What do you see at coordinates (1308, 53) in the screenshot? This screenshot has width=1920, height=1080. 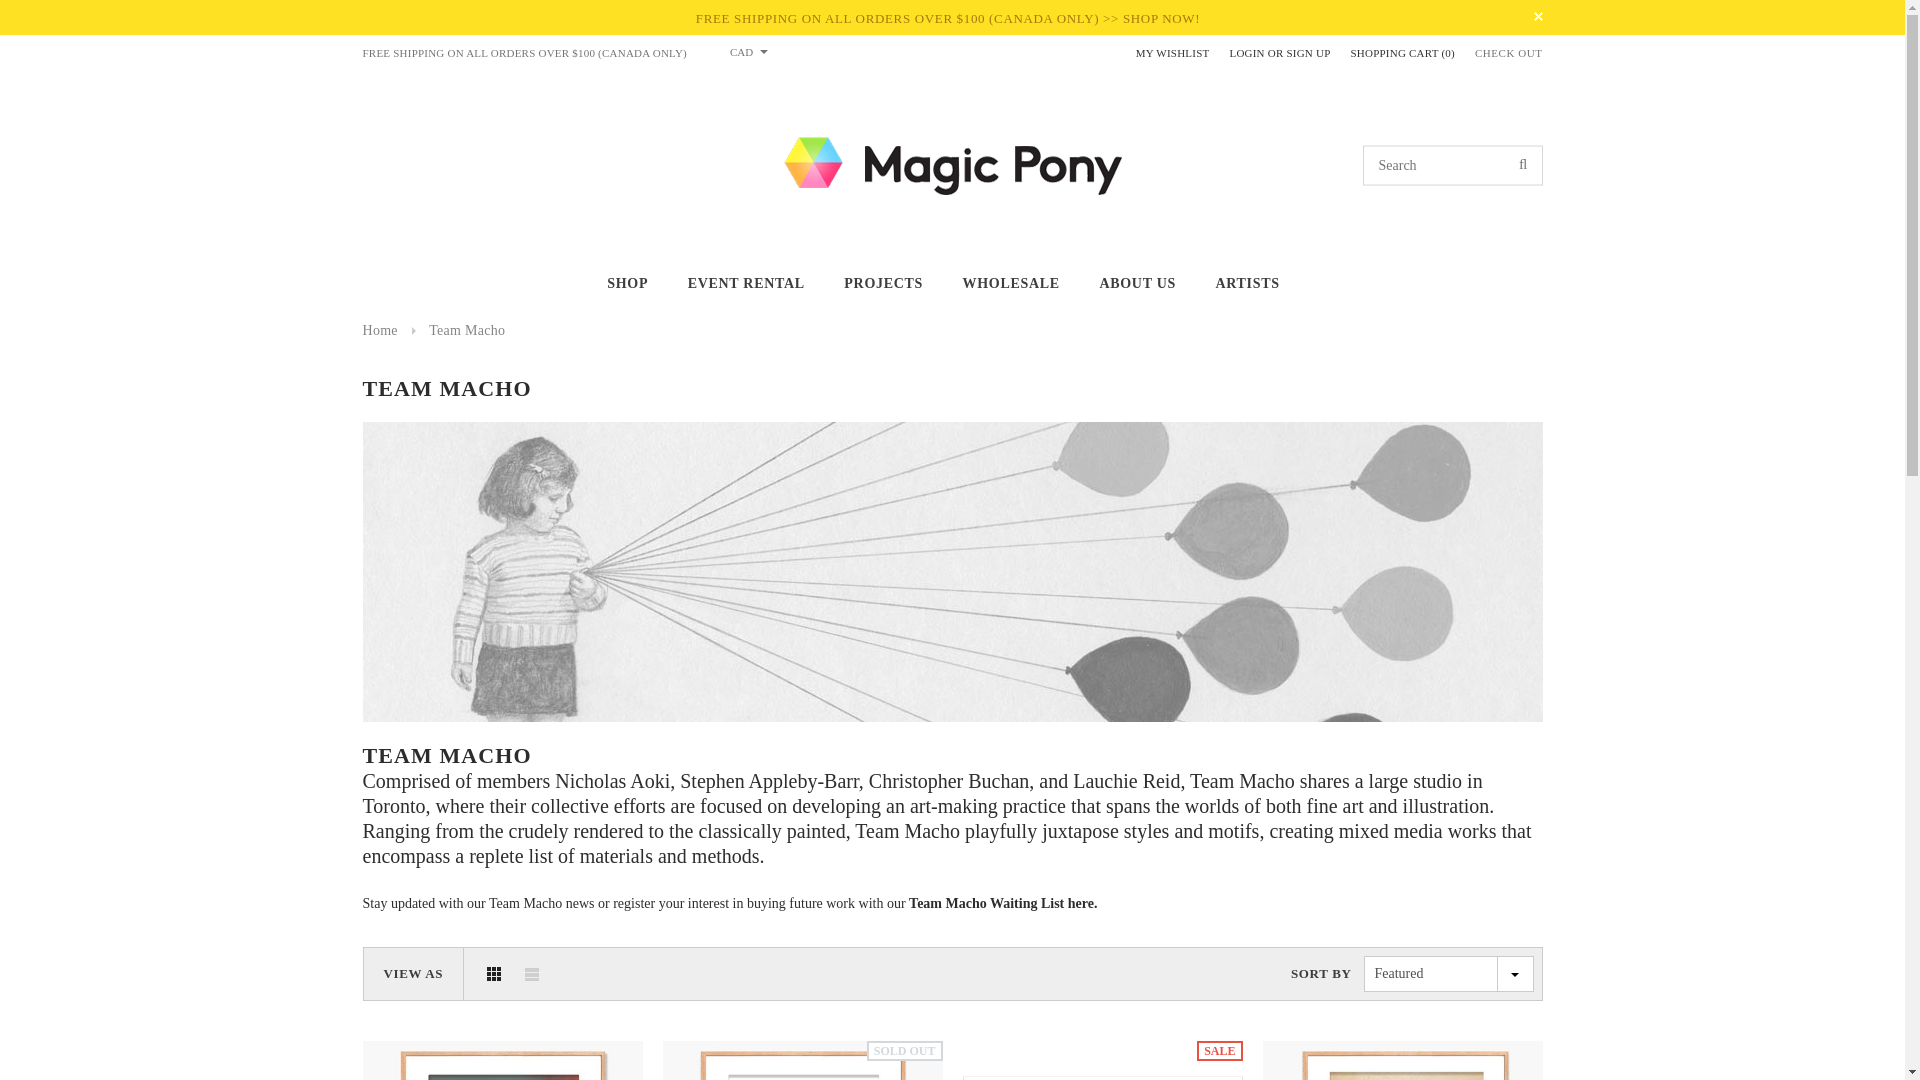 I see `SIGN UP` at bounding box center [1308, 53].